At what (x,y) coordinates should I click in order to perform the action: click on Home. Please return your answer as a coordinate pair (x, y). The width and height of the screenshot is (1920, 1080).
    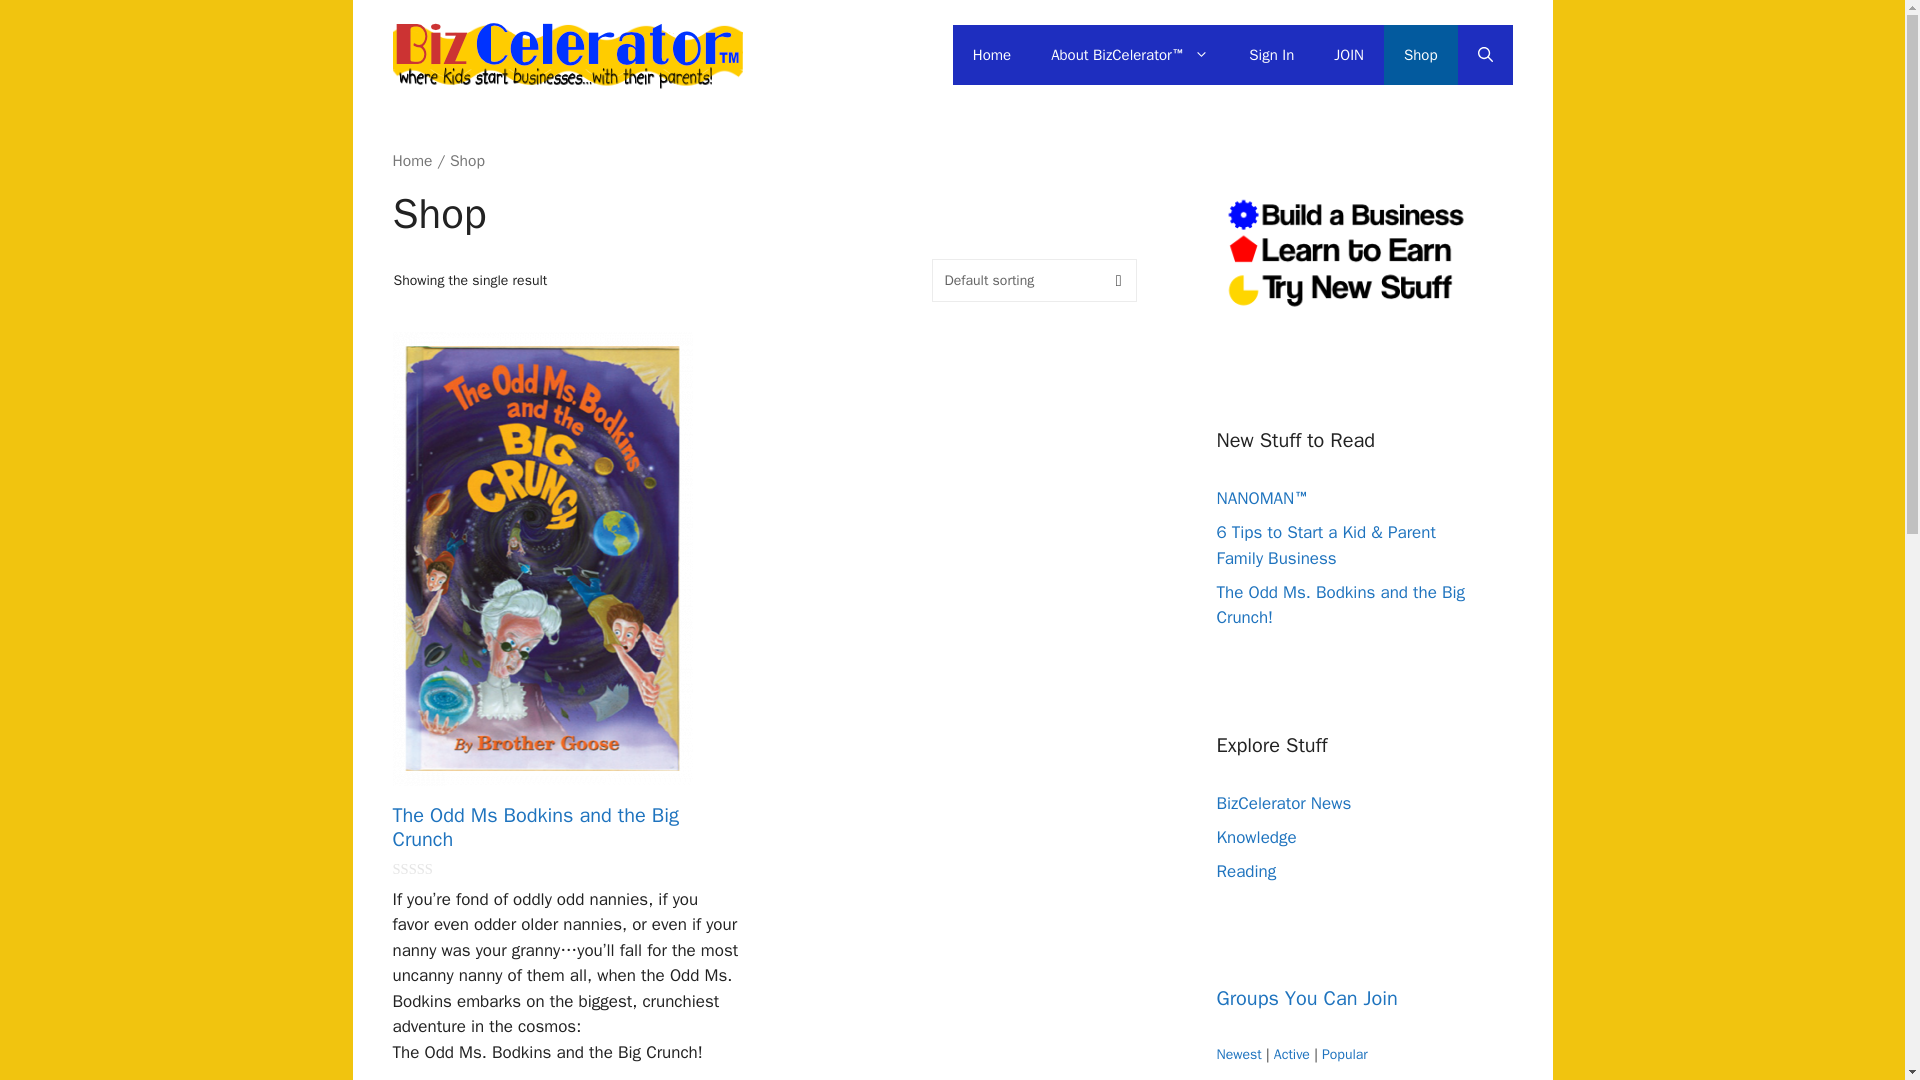
    Looking at the image, I should click on (412, 160).